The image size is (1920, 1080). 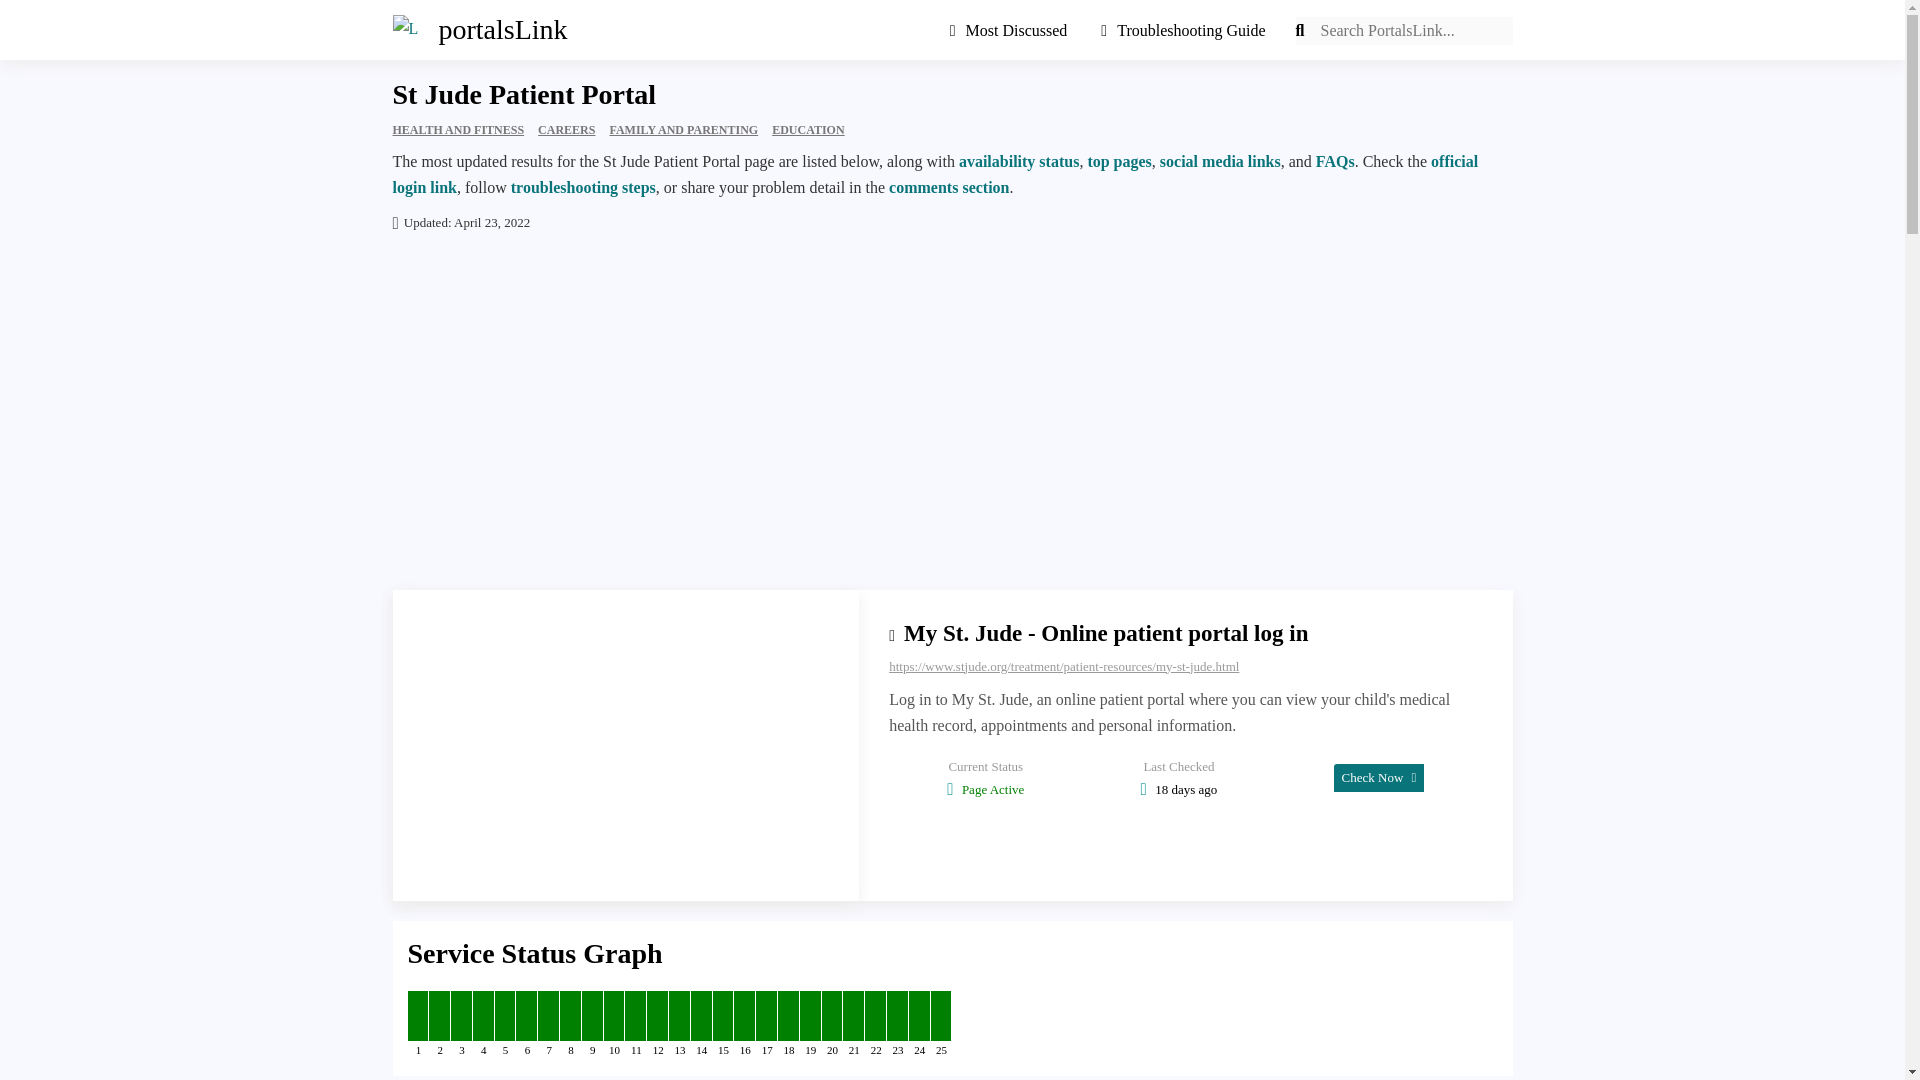 What do you see at coordinates (1379, 776) in the screenshot?
I see `Check Now` at bounding box center [1379, 776].